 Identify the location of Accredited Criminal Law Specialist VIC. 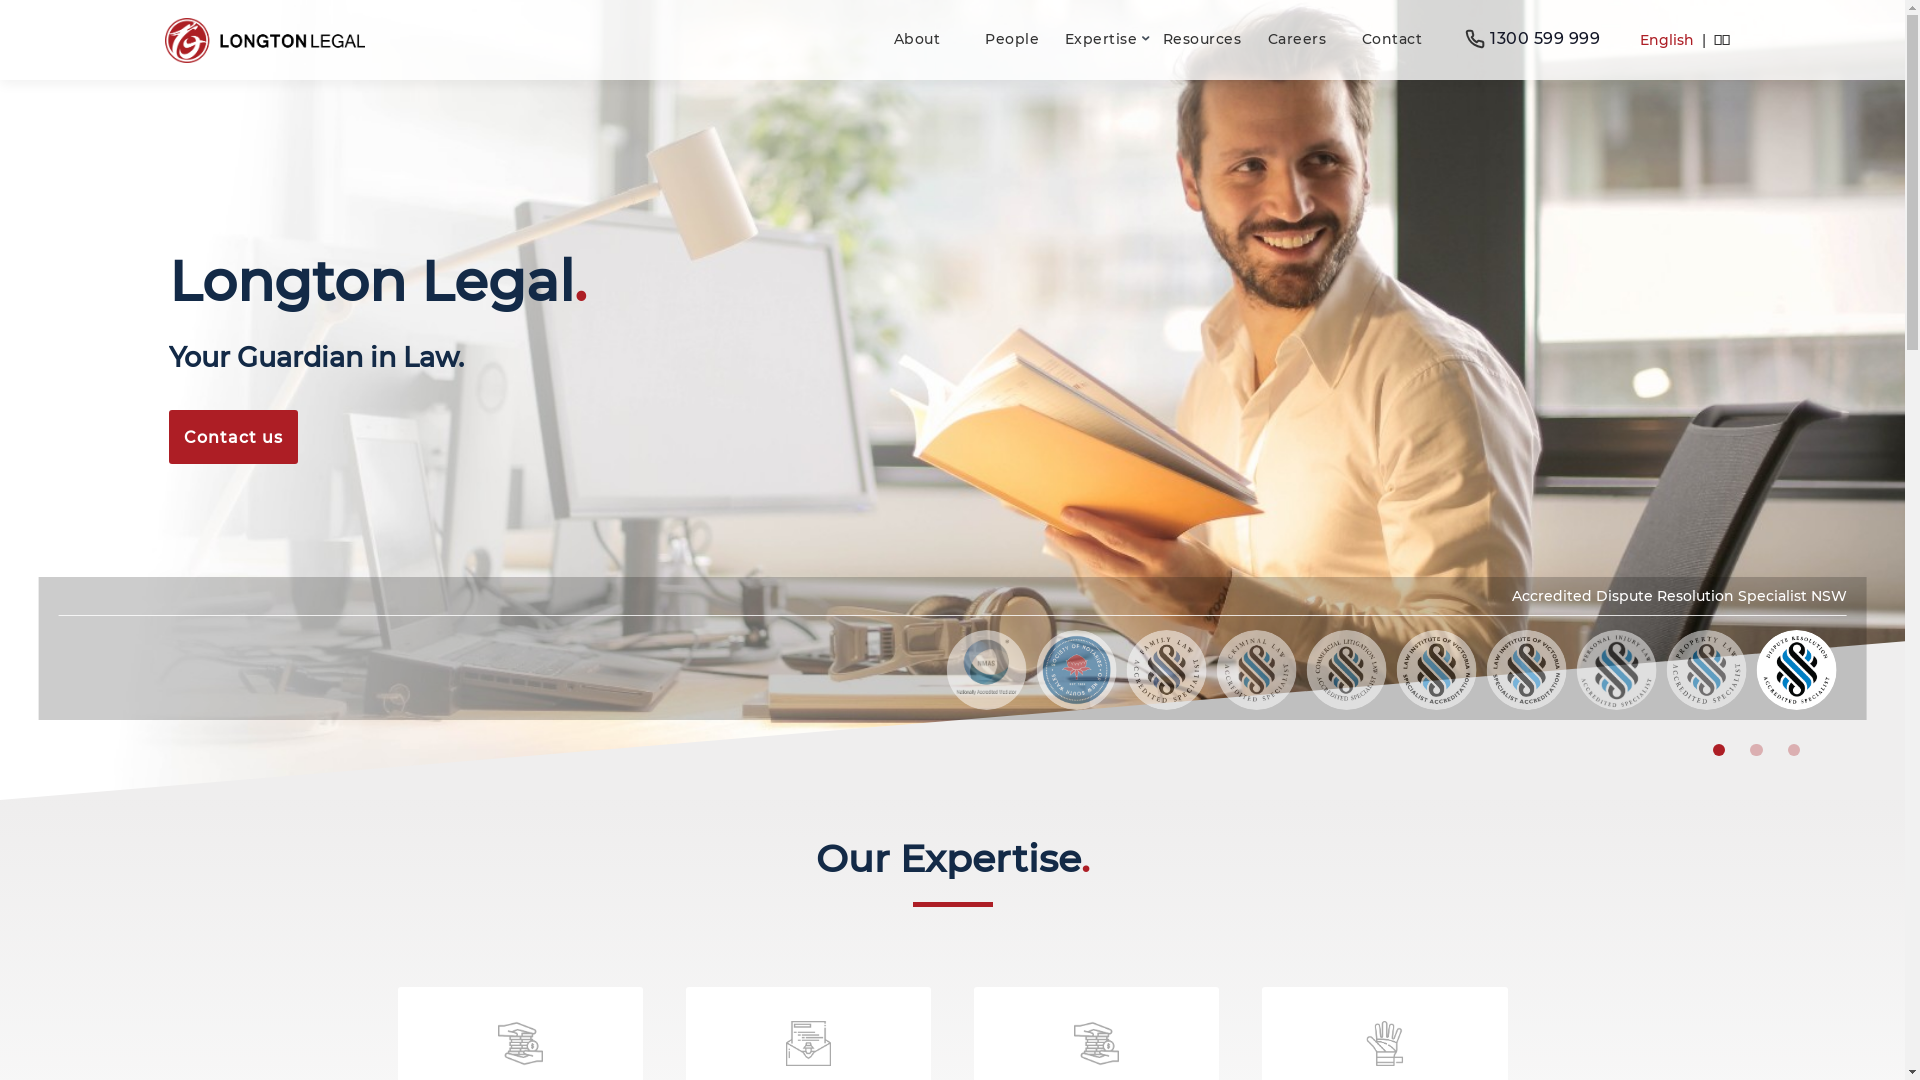
(1437, 670).